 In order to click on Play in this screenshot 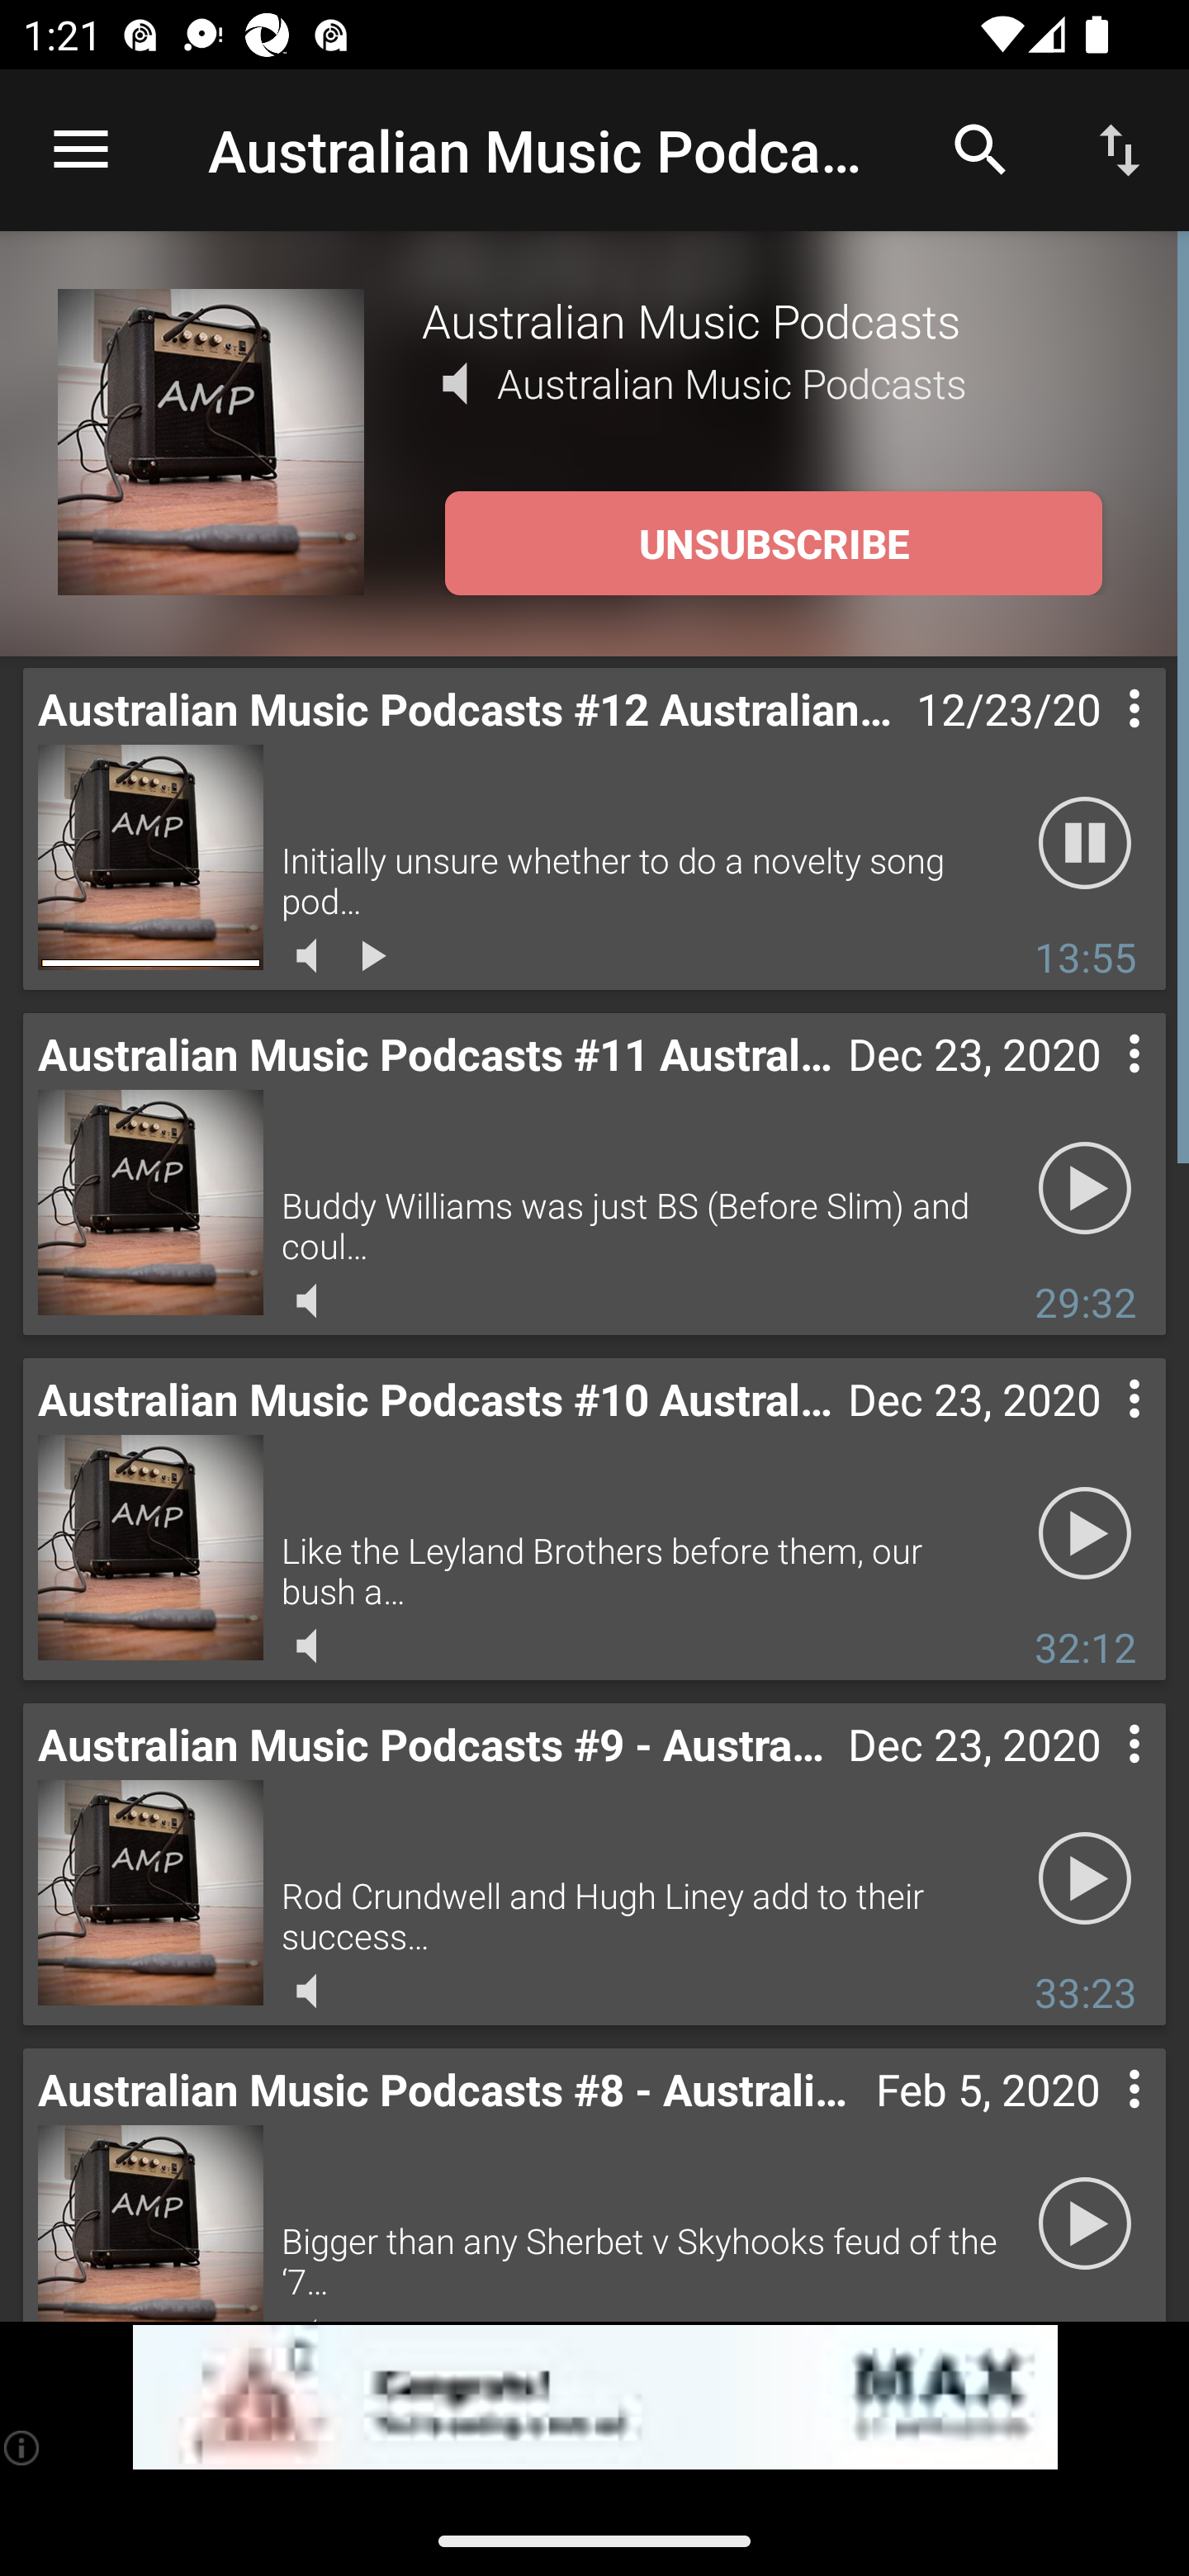, I will do `click(1085, 1534)`.